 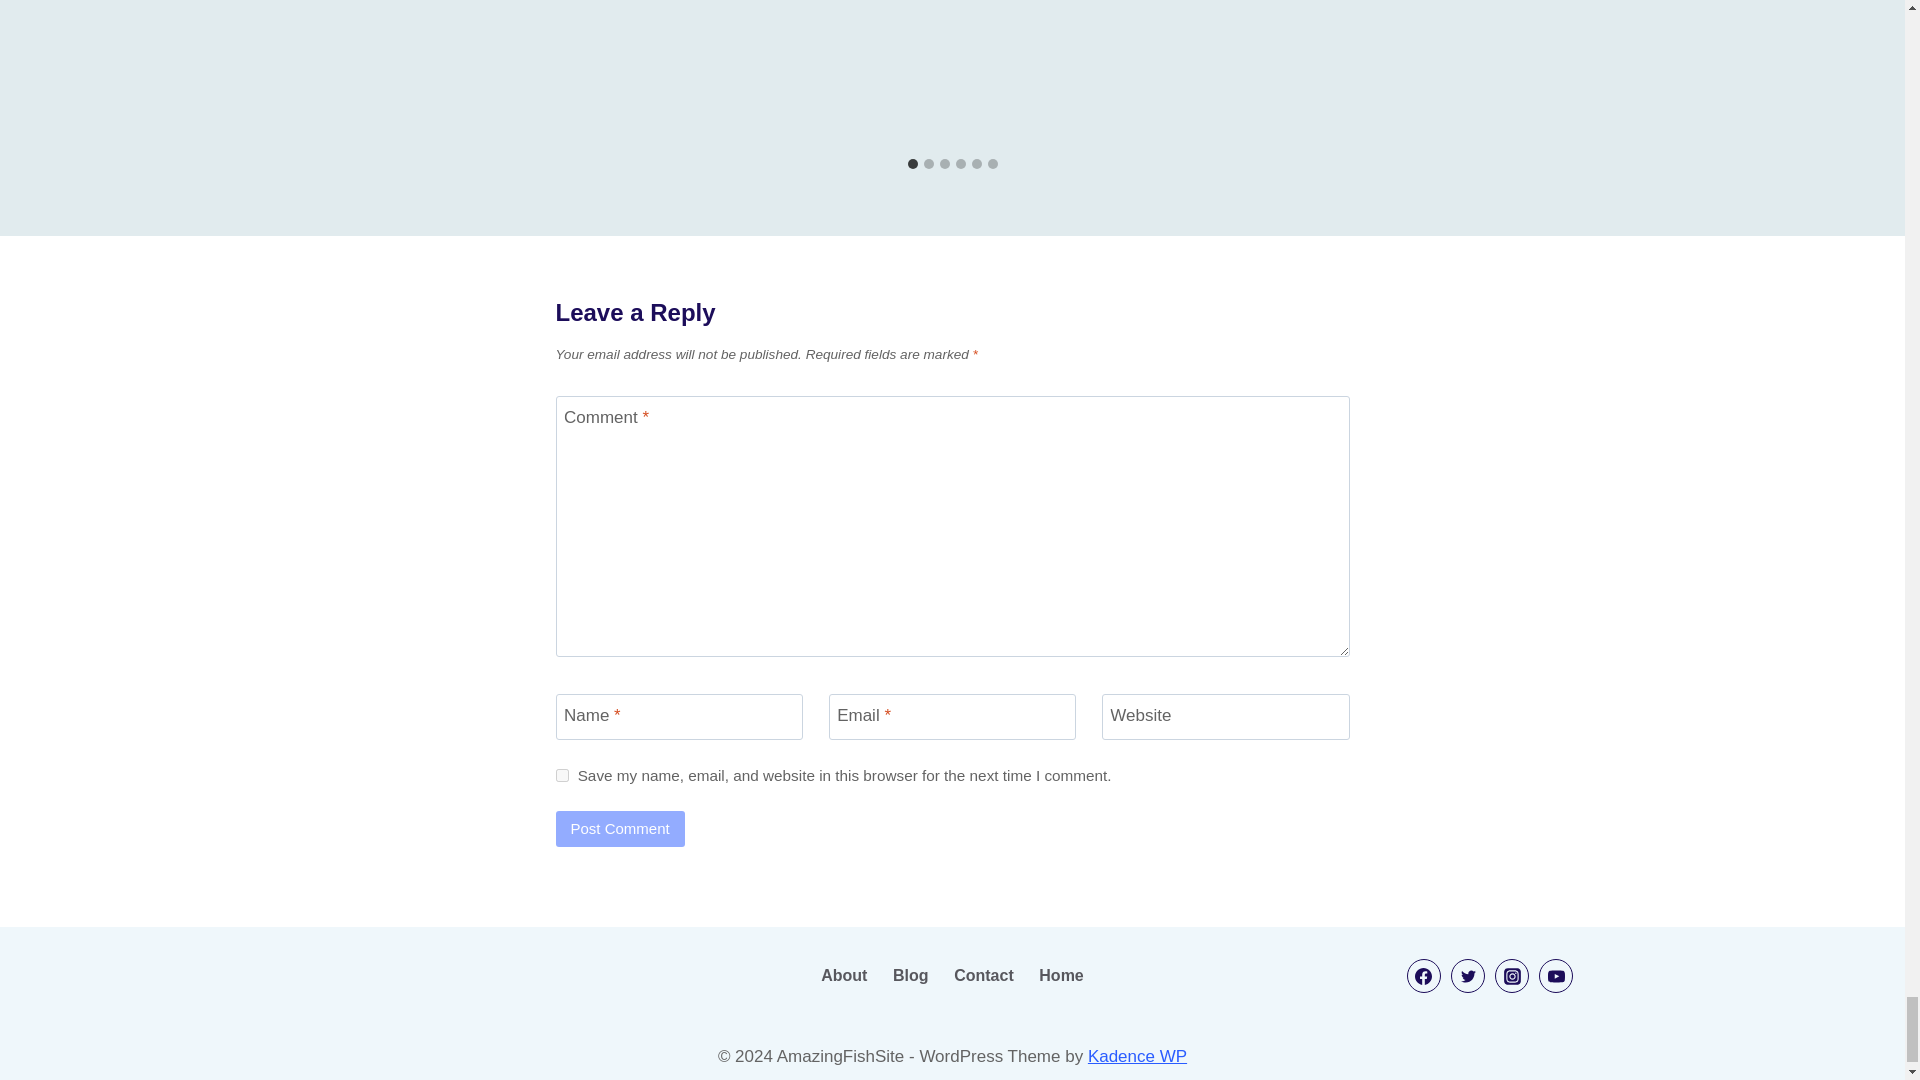 I want to click on Post Comment, so click(x=620, y=828).